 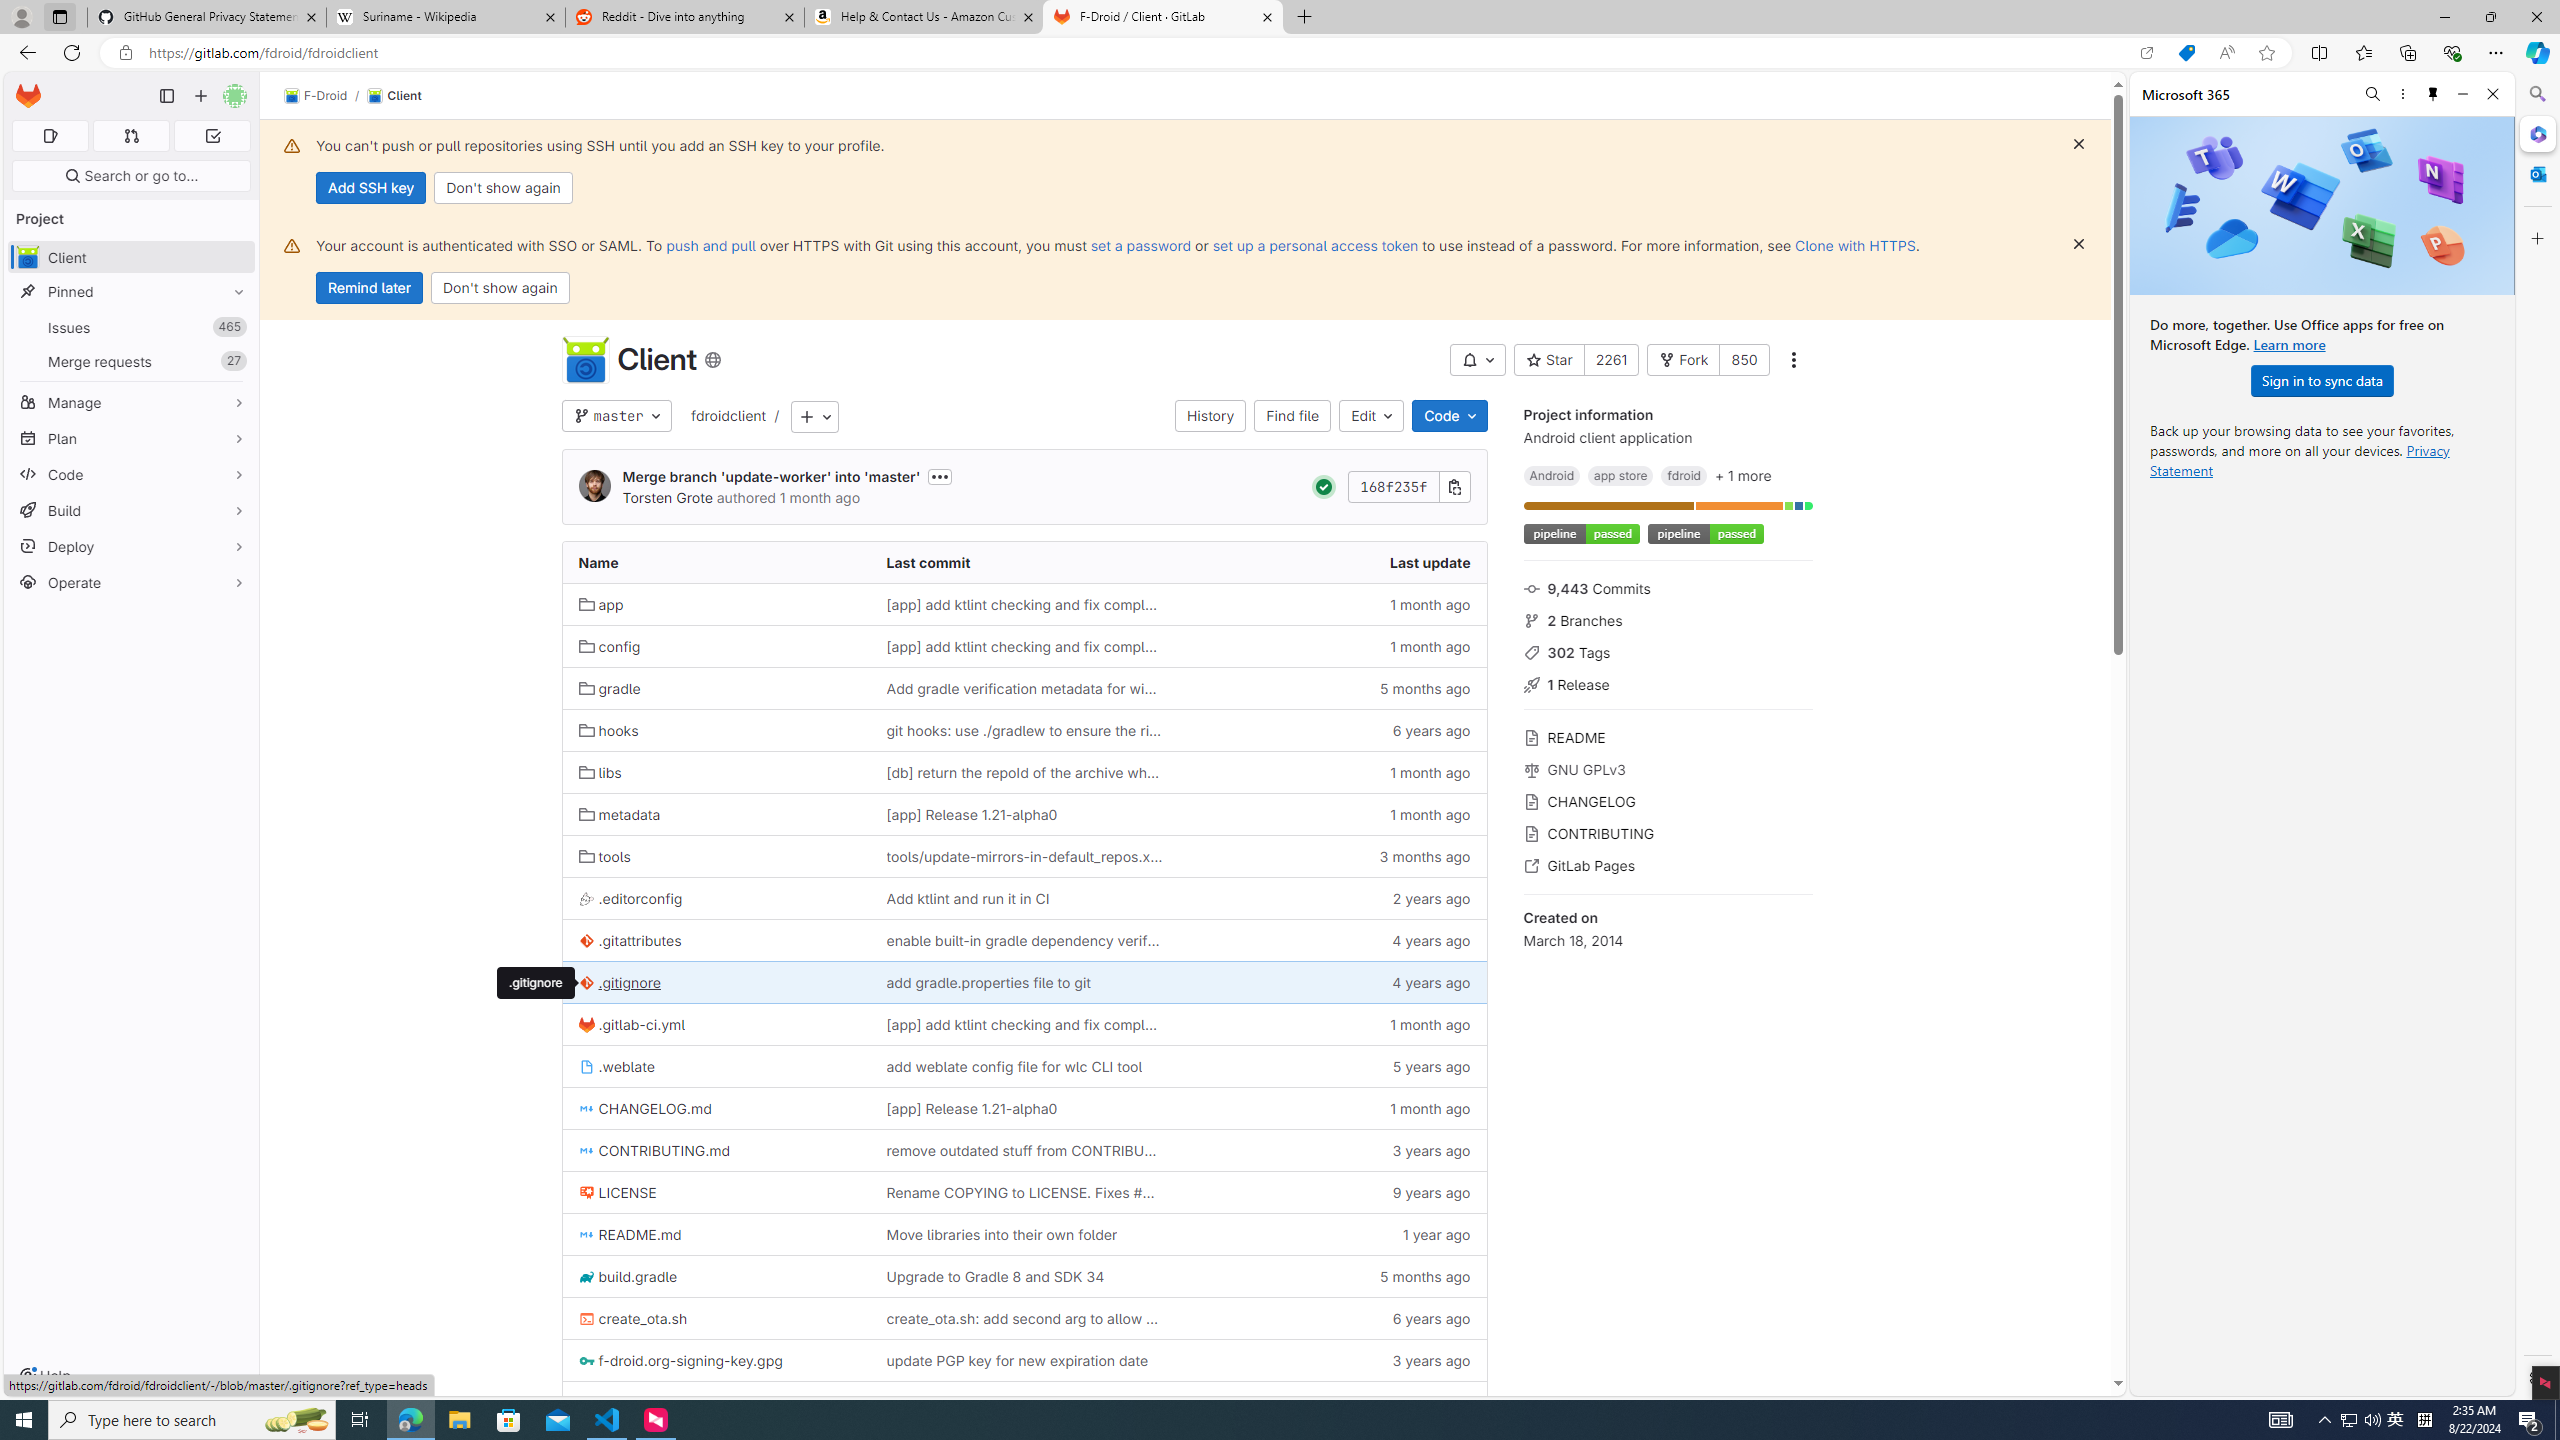 What do you see at coordinates (1668, 832) in the screenshot?
I see `CONTRIBUTING` at bounding box center [1668, 832].